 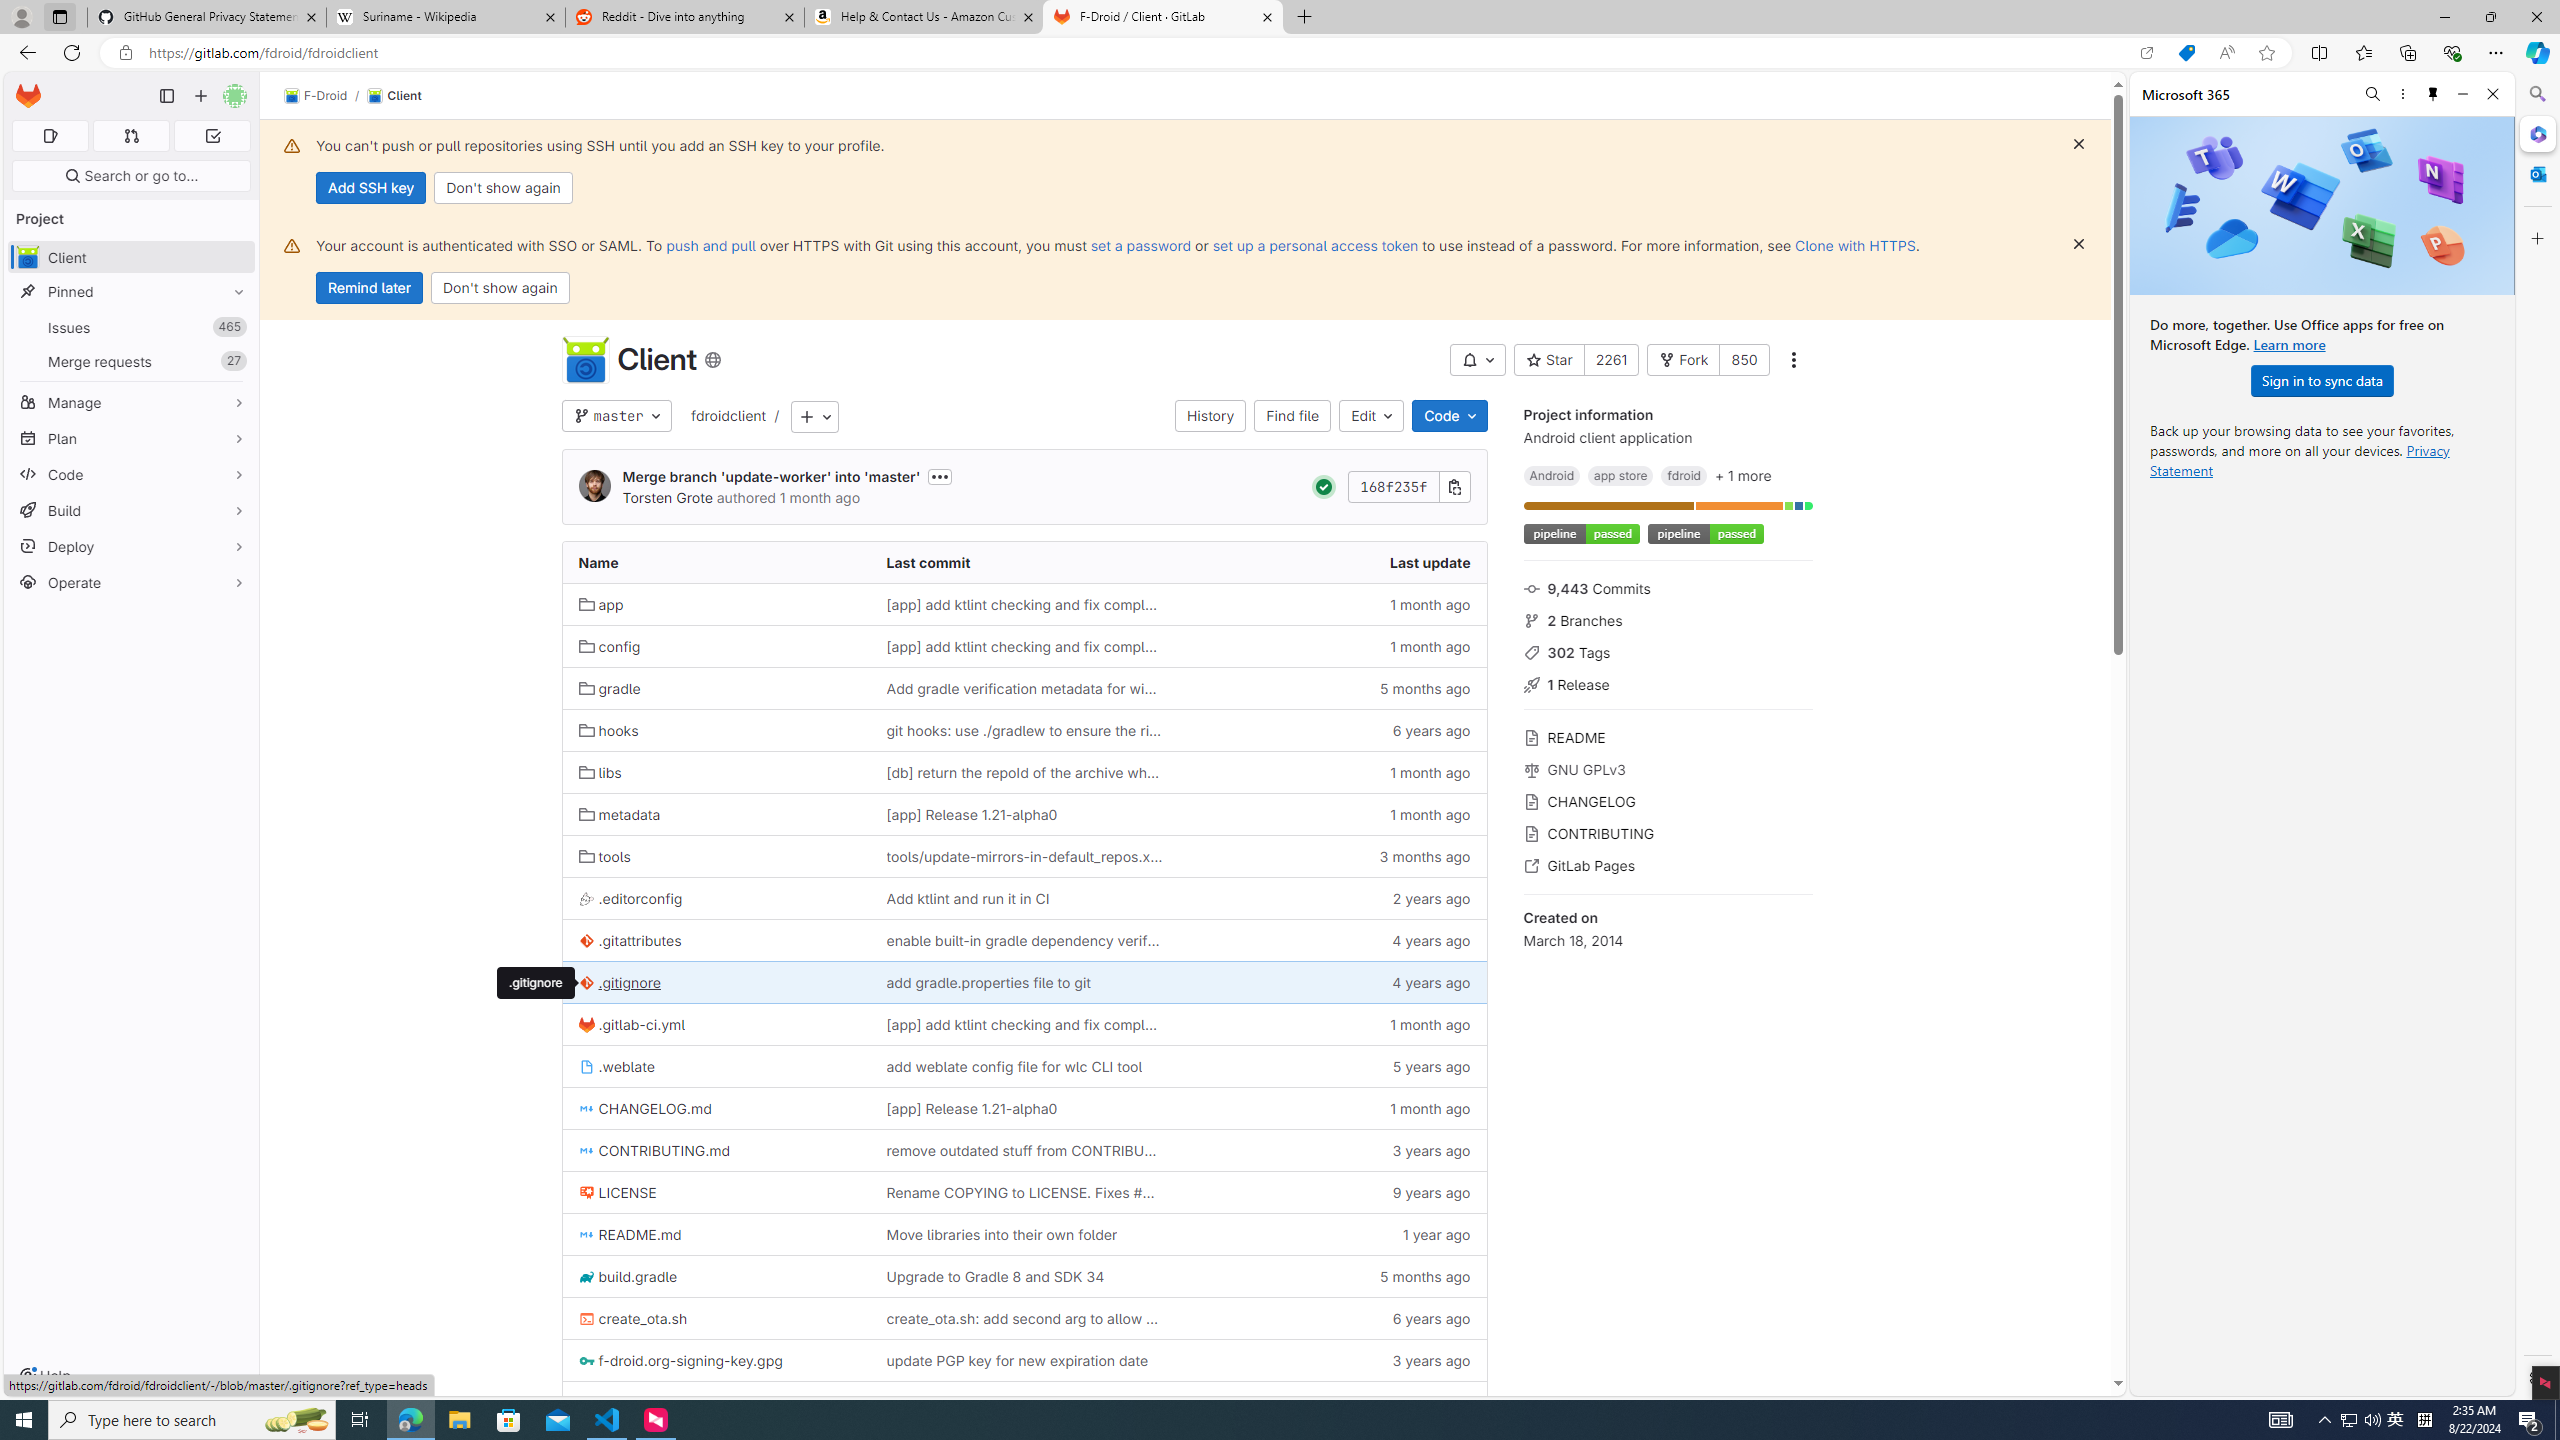 What do you see at coordinates (1668, 832) in the screenshot?
I see `CONTRIBUTING` at bounding box center [1668, 832].